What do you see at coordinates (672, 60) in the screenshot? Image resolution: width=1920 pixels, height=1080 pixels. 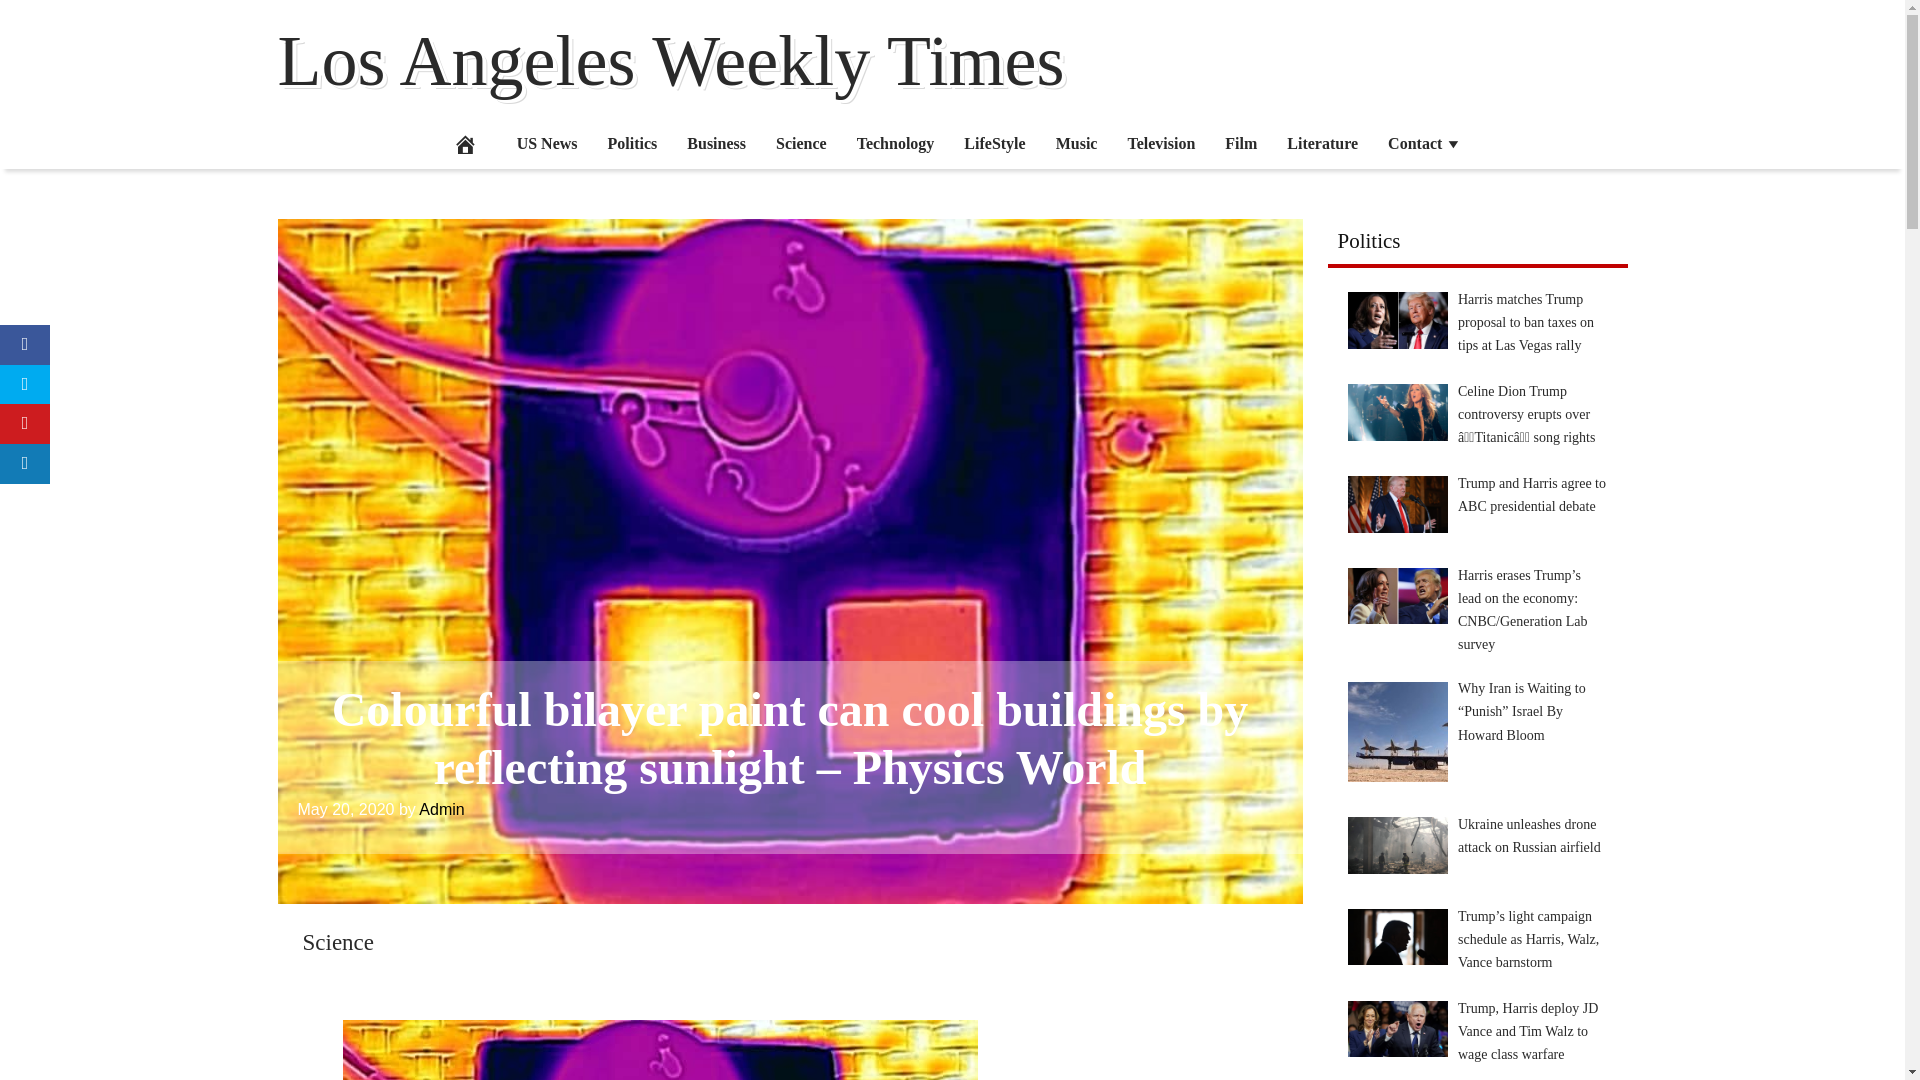 I see `Los Angeles Weekly Times` at bounding box center [672, 60].